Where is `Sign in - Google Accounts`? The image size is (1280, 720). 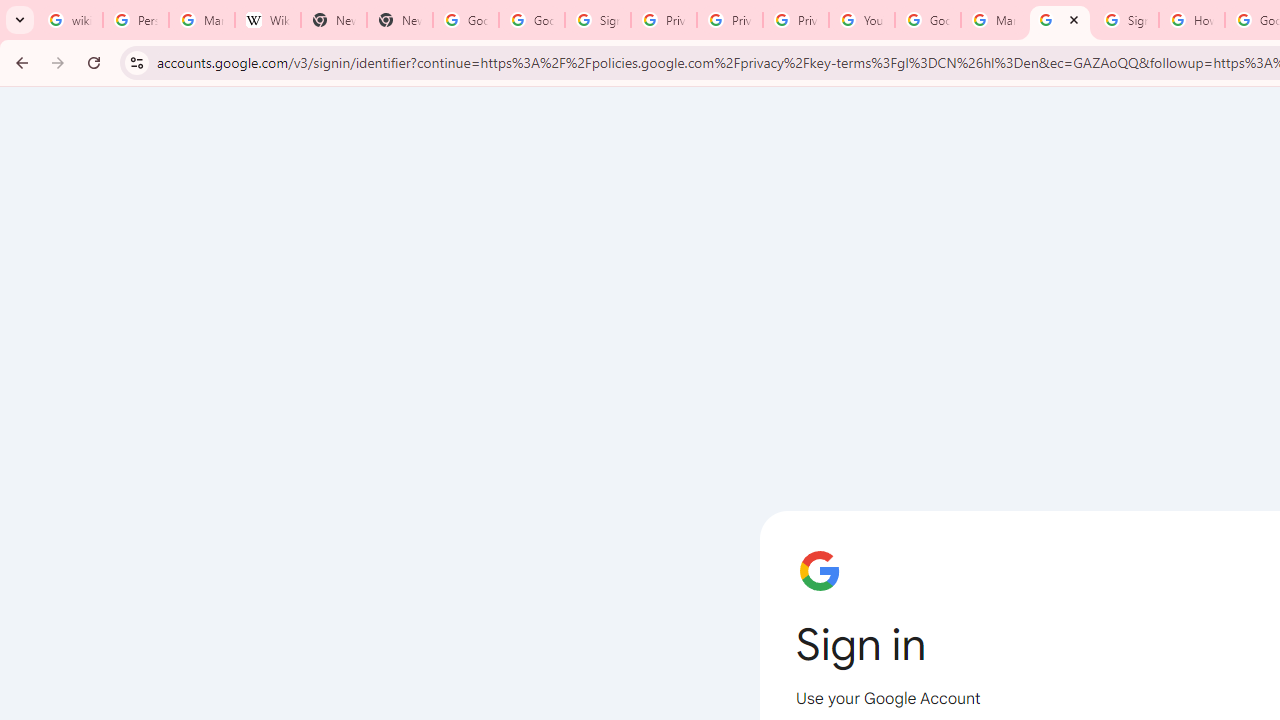 Sign in - Google Accounts is located at coordinates (1126, 20).